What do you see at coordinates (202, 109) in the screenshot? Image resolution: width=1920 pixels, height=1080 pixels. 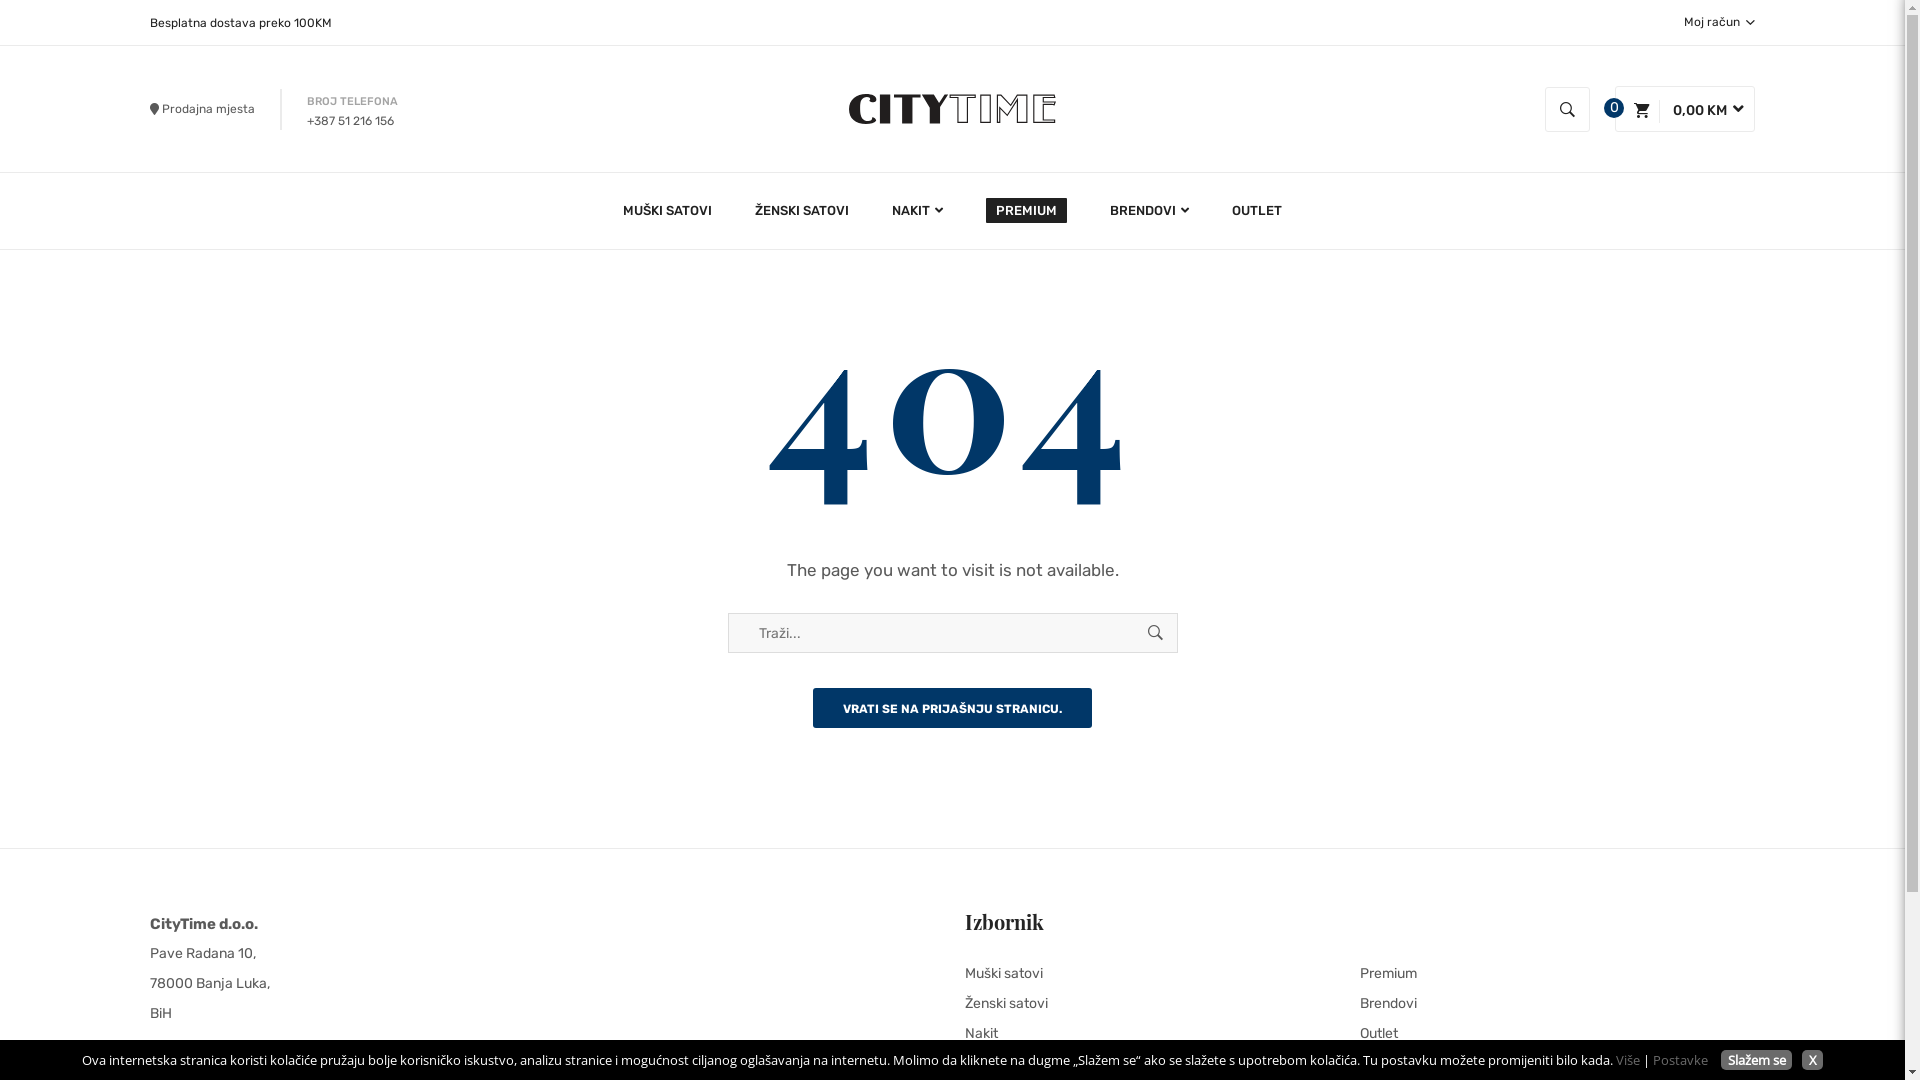 I see `Prodajna mjesta` at bounding box center [202, 109].